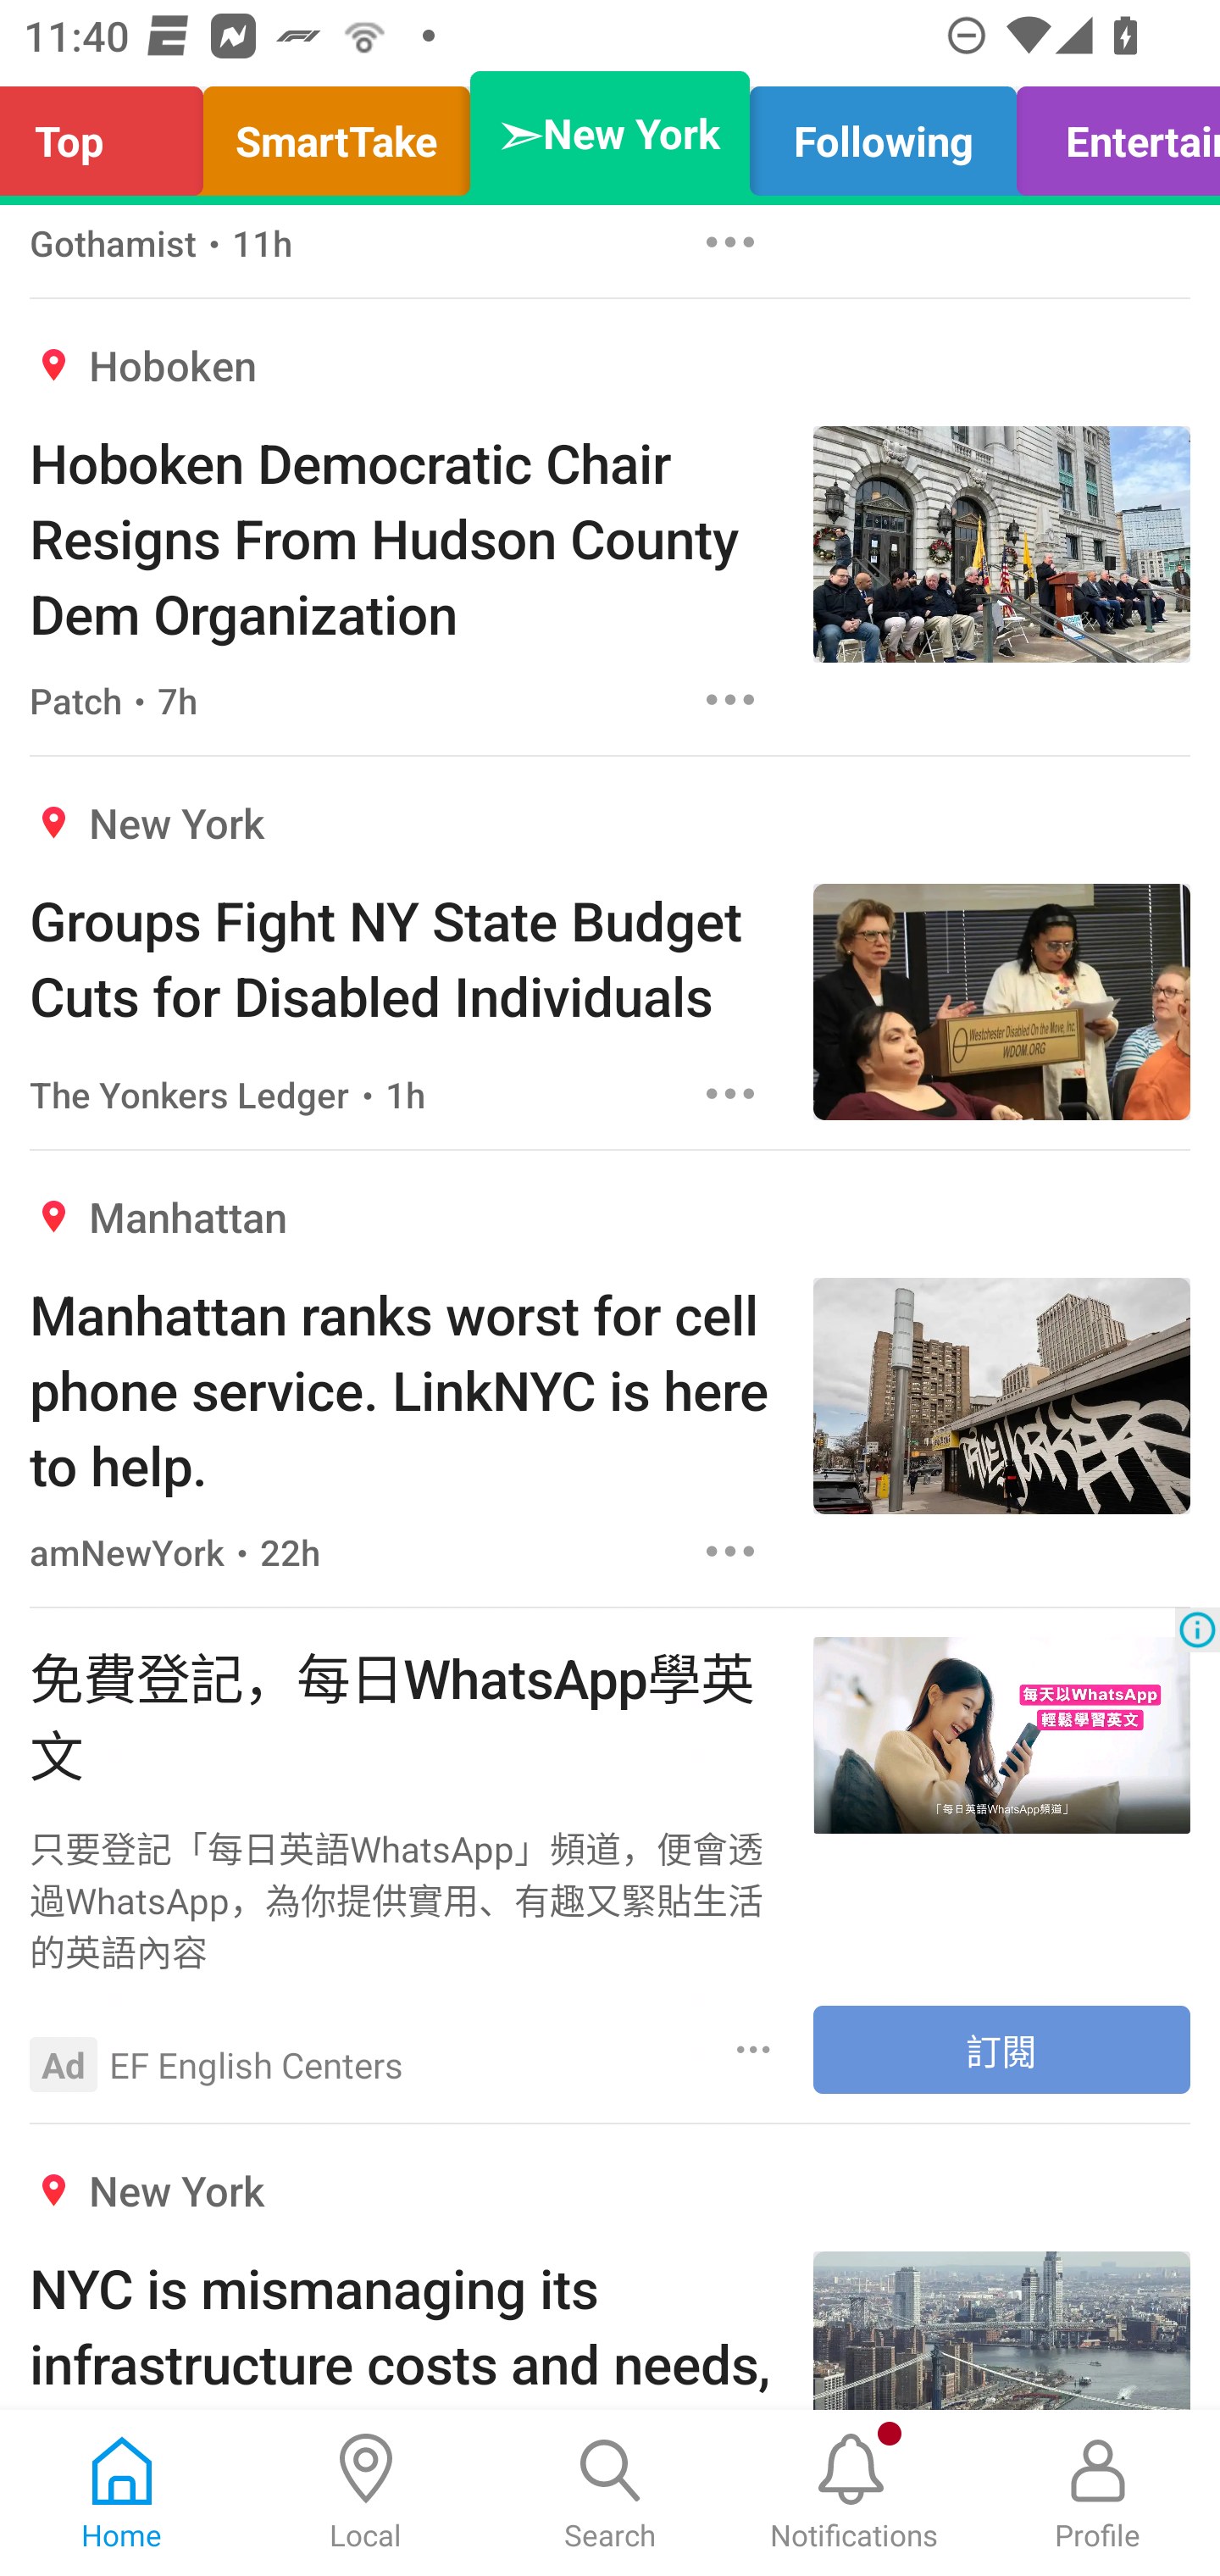  I want to click on 訂閱, so click(1001, 2051).